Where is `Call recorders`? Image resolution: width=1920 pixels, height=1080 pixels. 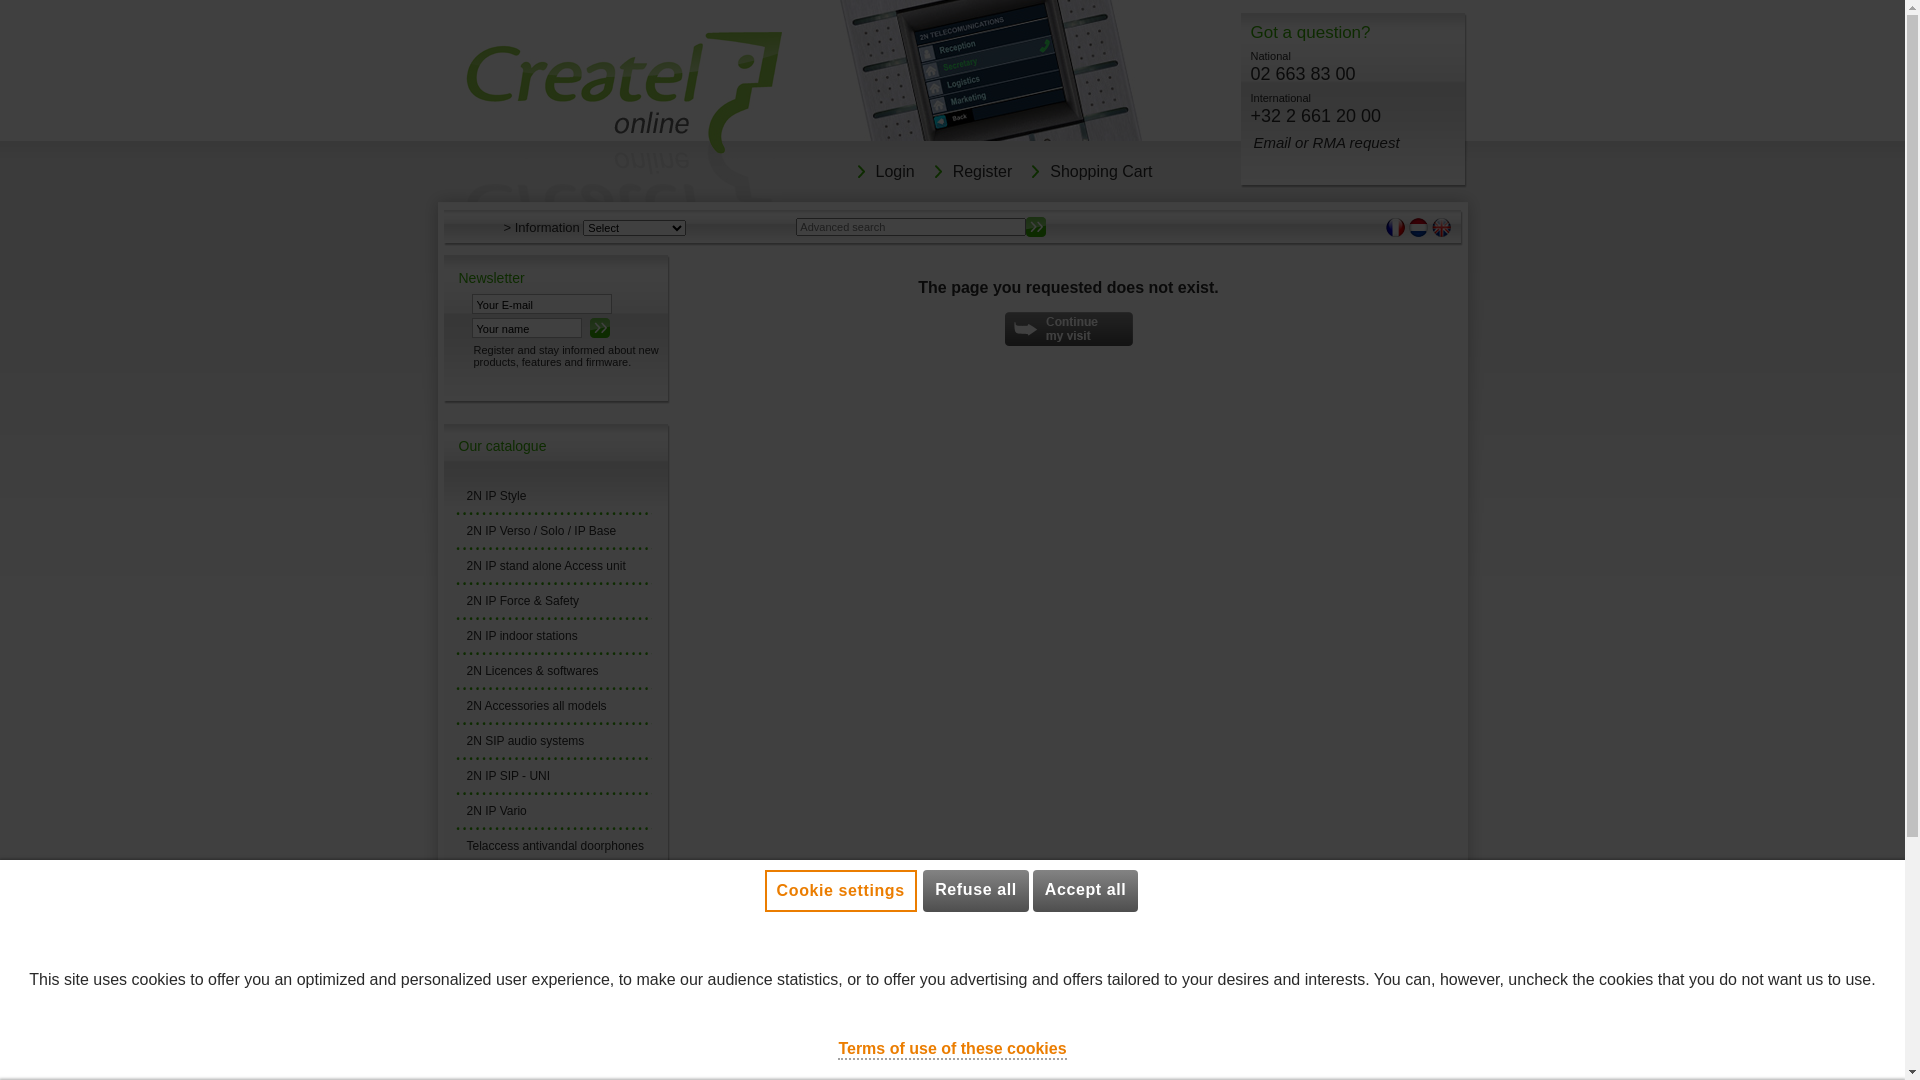 Call recorders is located at coordinates (553, 951).